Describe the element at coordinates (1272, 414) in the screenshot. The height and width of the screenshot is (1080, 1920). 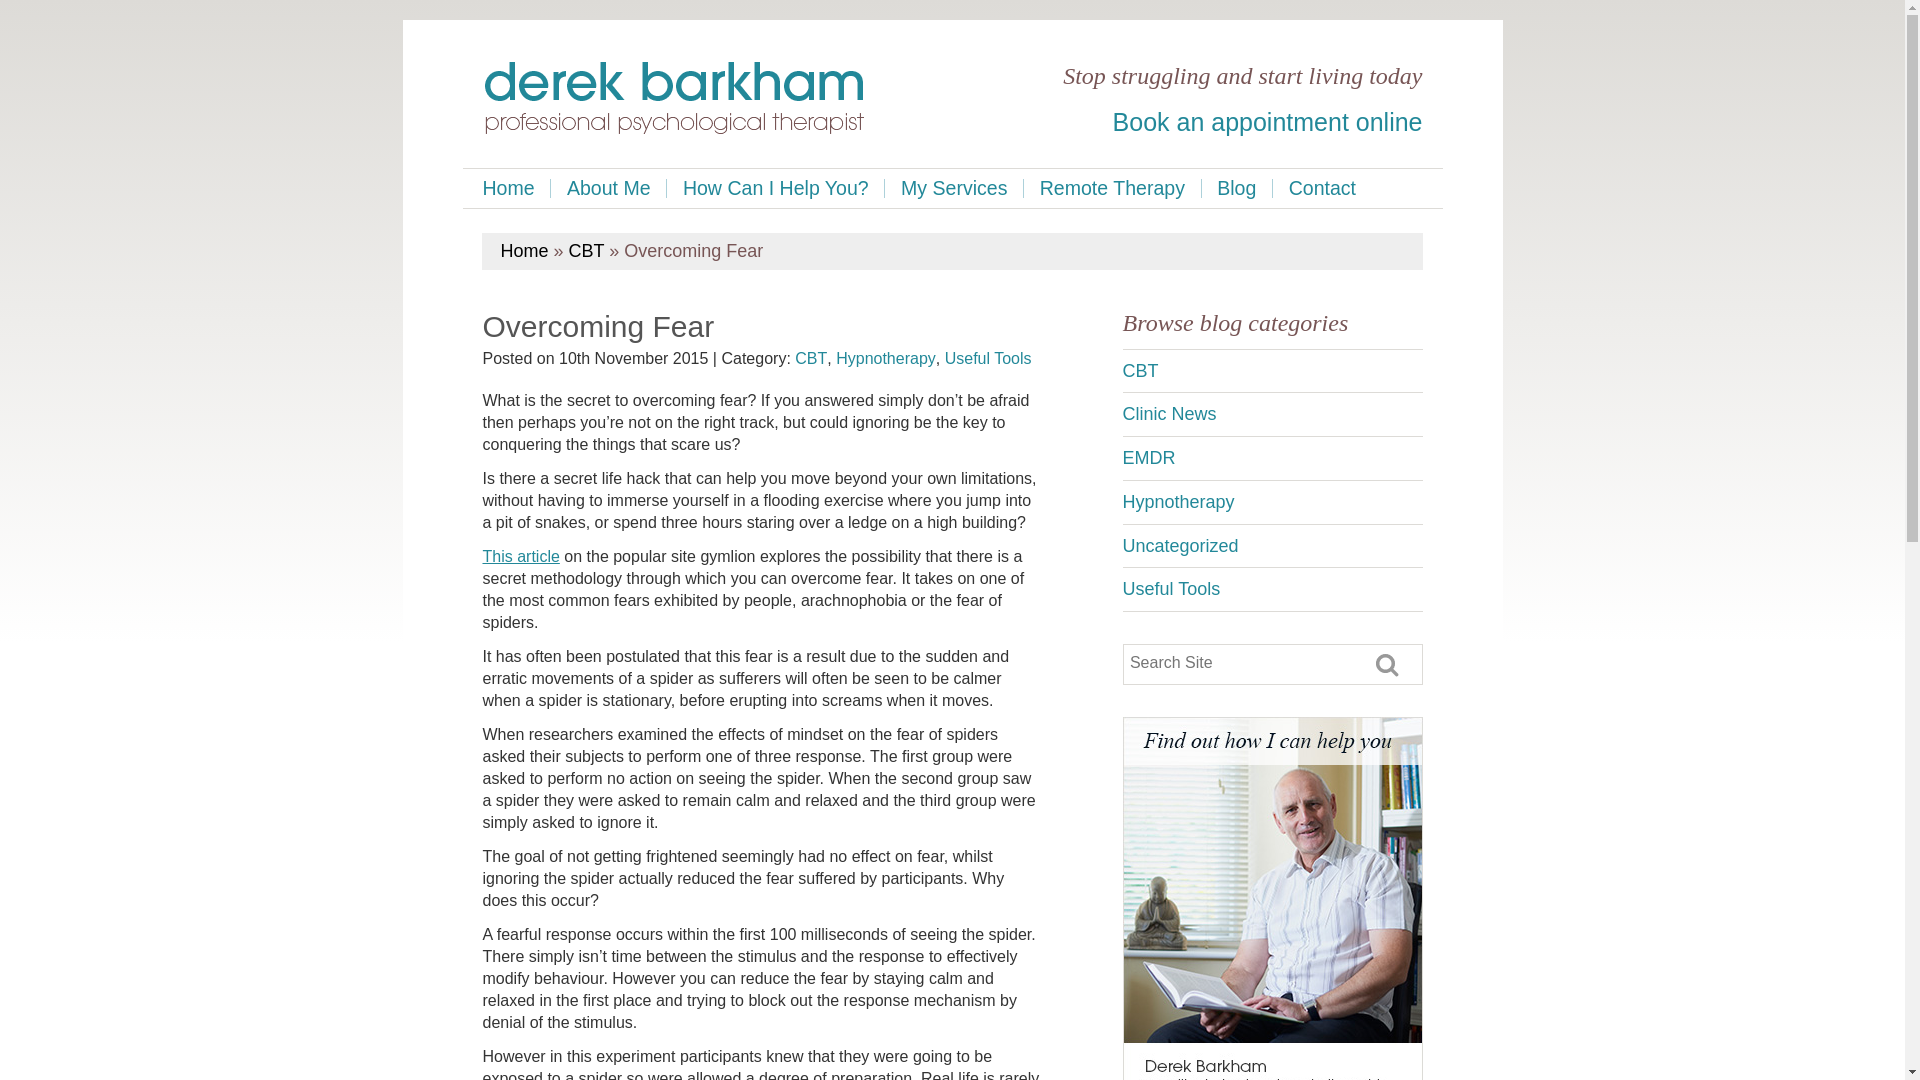
I see `Clinic News` at that location.